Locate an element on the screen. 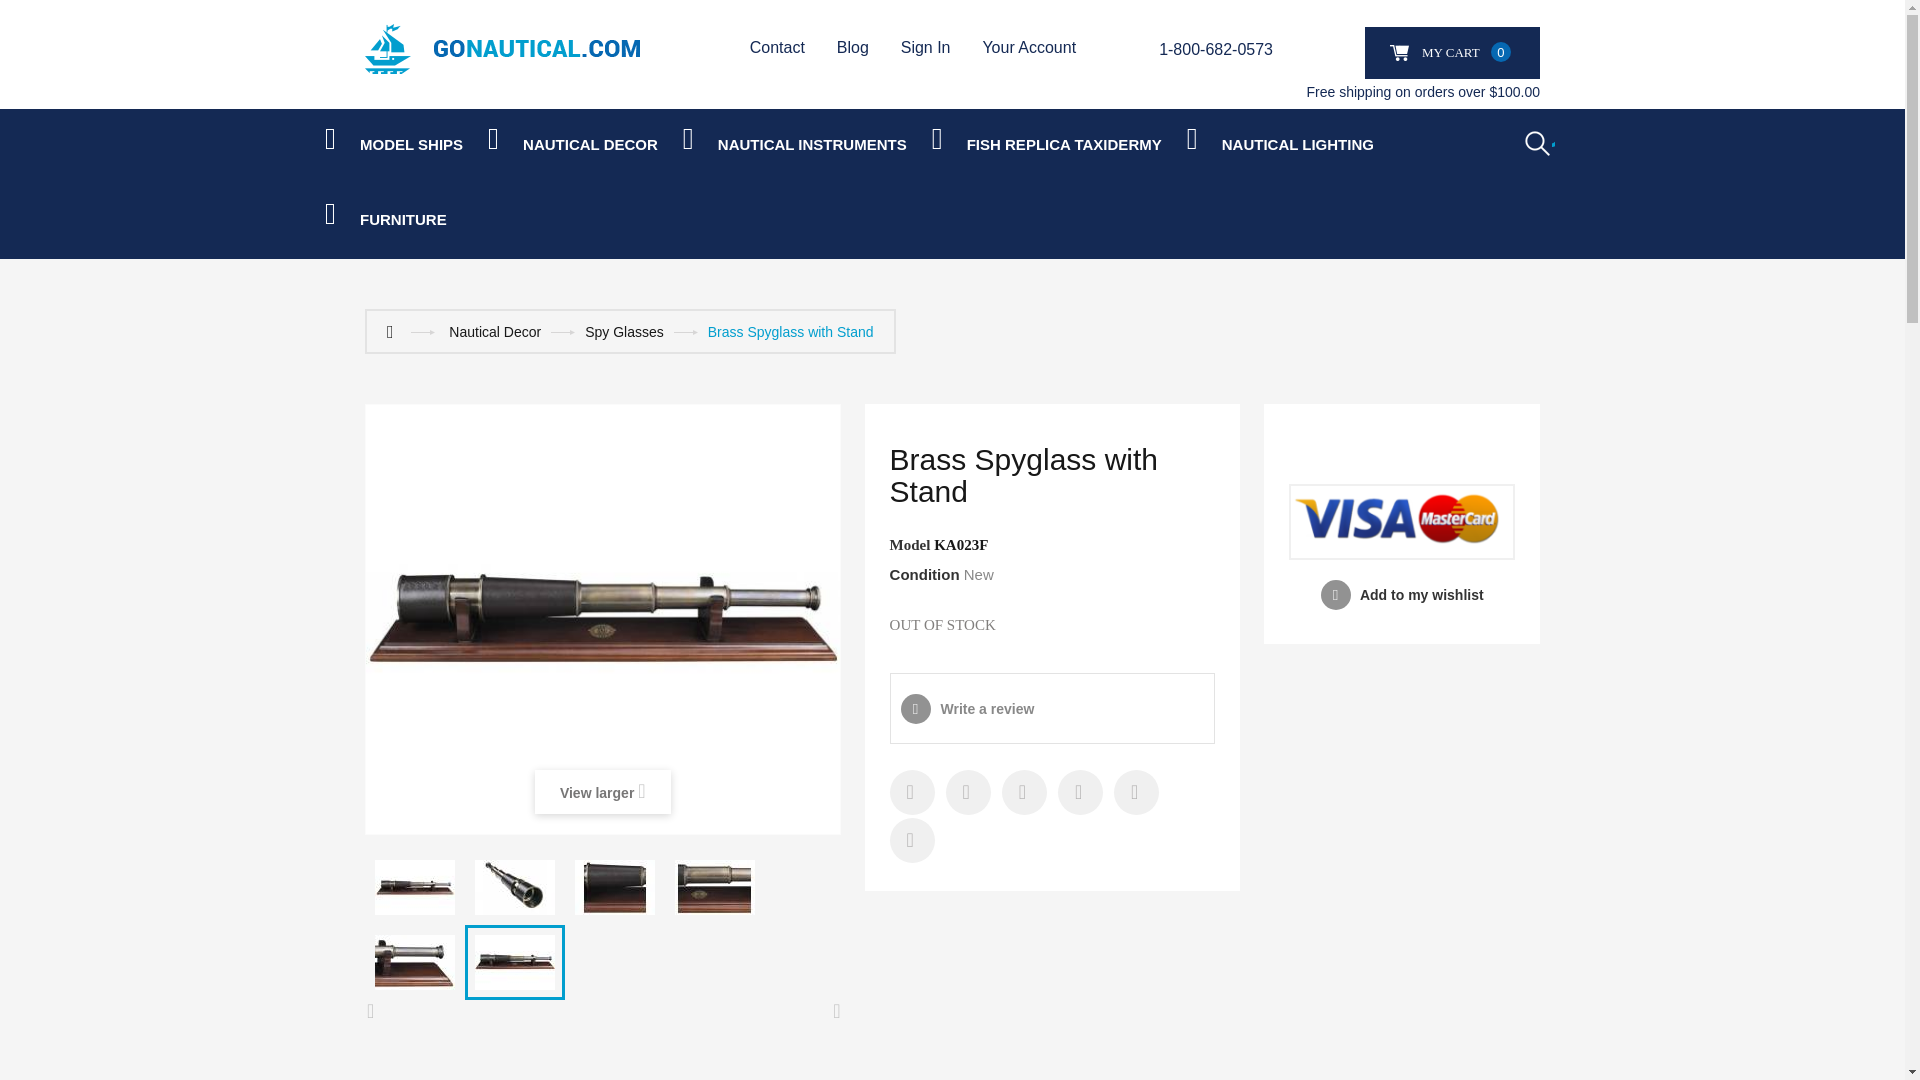 This screenshot has height=1080, width=1920. MY CART 0 is located at coordinates (1452, 52).